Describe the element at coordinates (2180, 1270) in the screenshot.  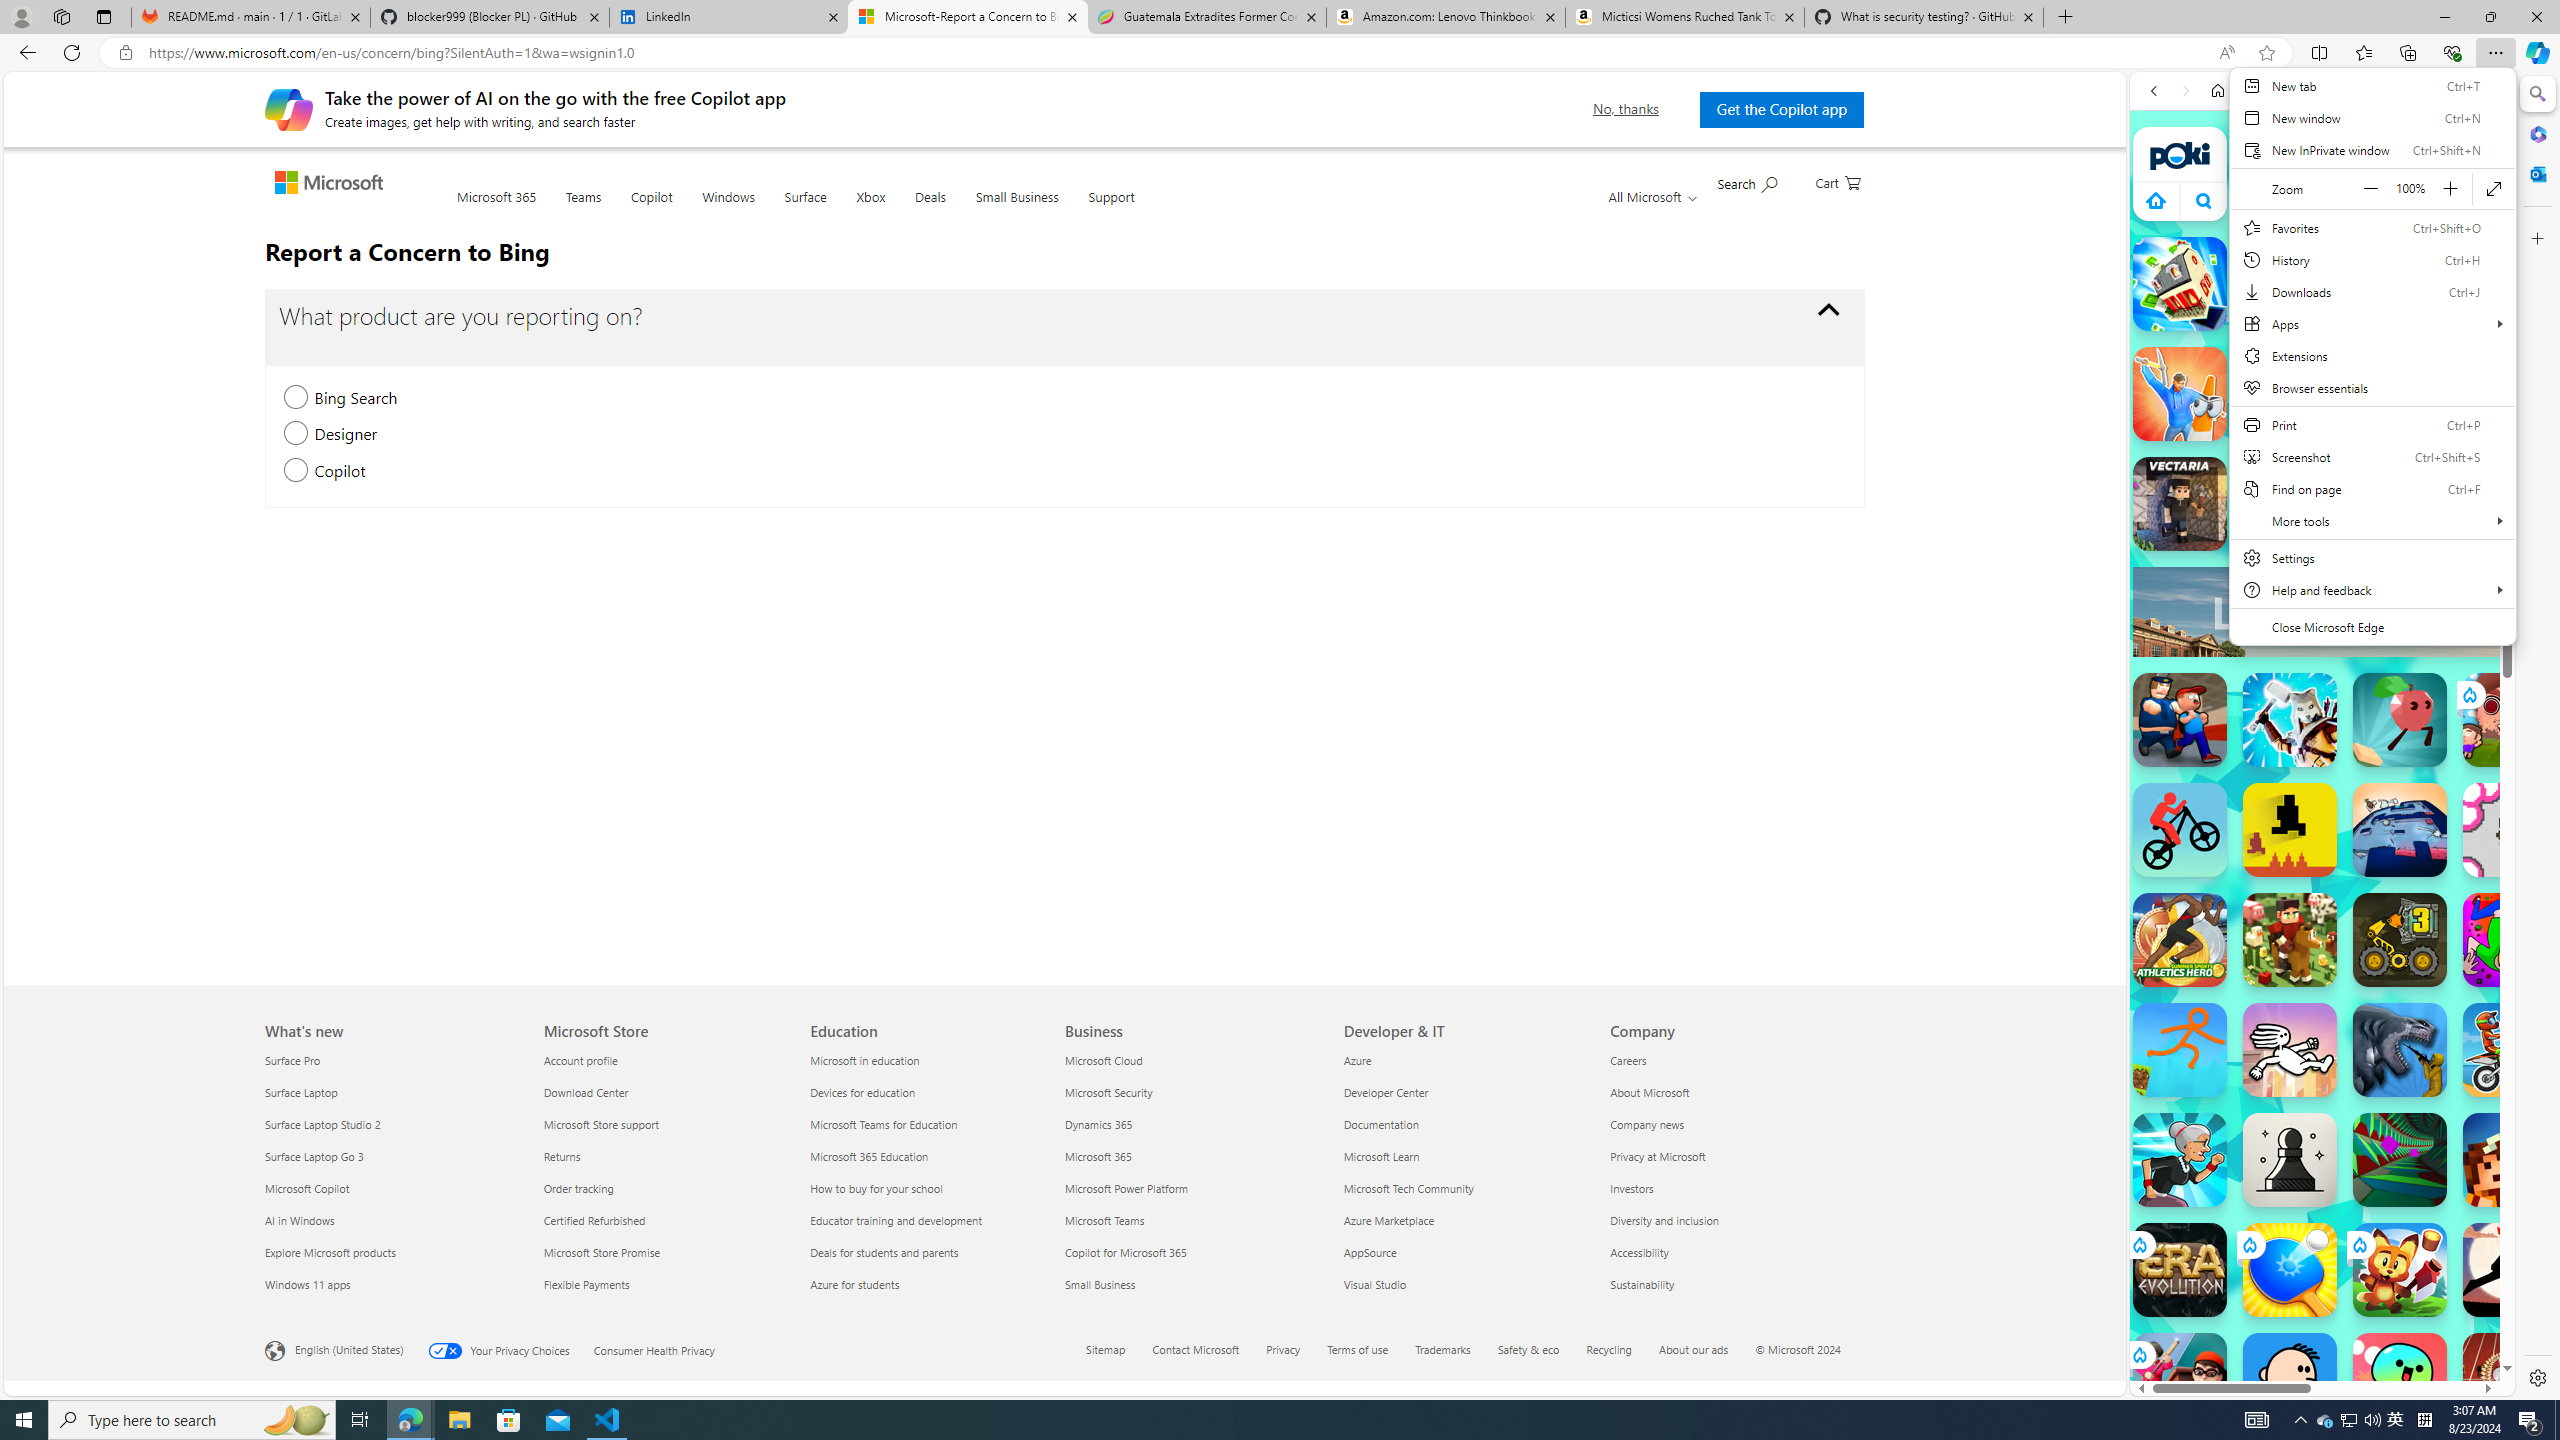
I see `Era: Evolution` at that location.